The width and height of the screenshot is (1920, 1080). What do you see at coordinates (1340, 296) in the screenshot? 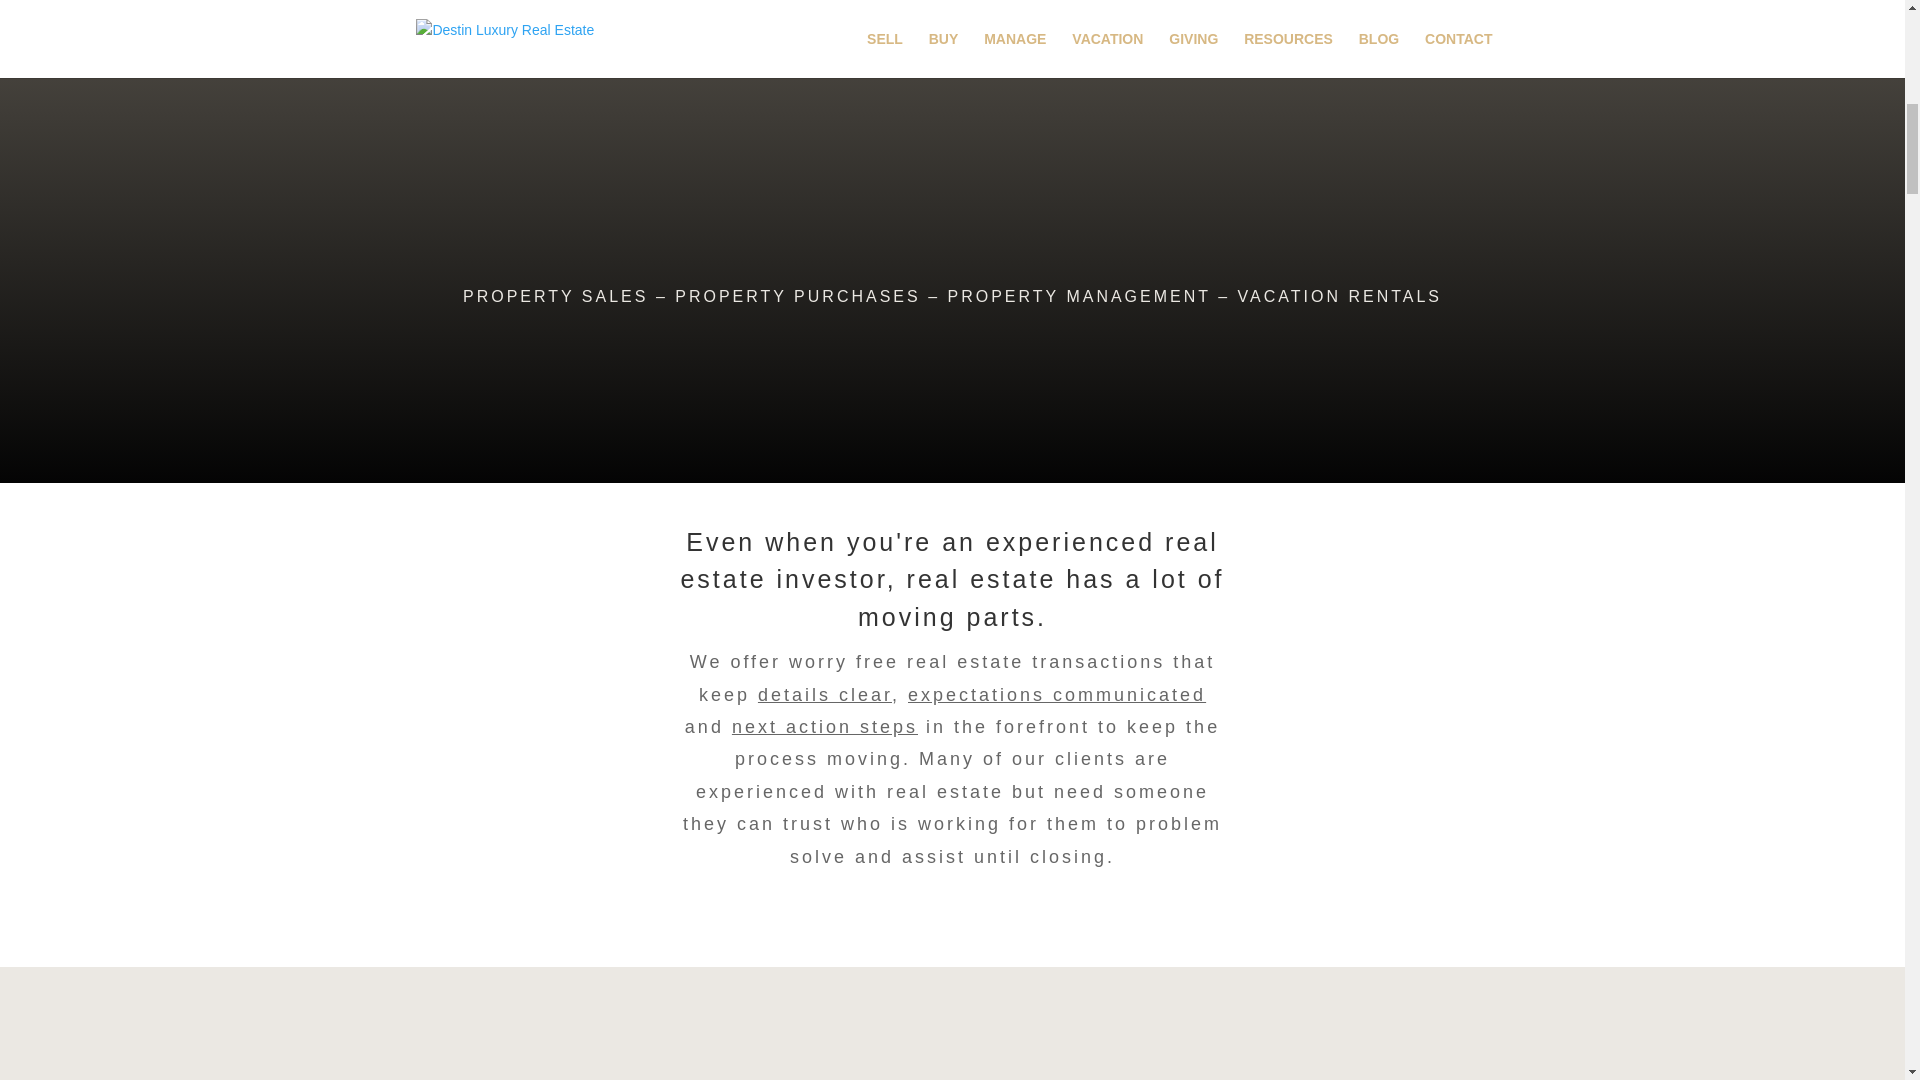
I see `VACATION RENTALS` at bounding box center [1340, 296].